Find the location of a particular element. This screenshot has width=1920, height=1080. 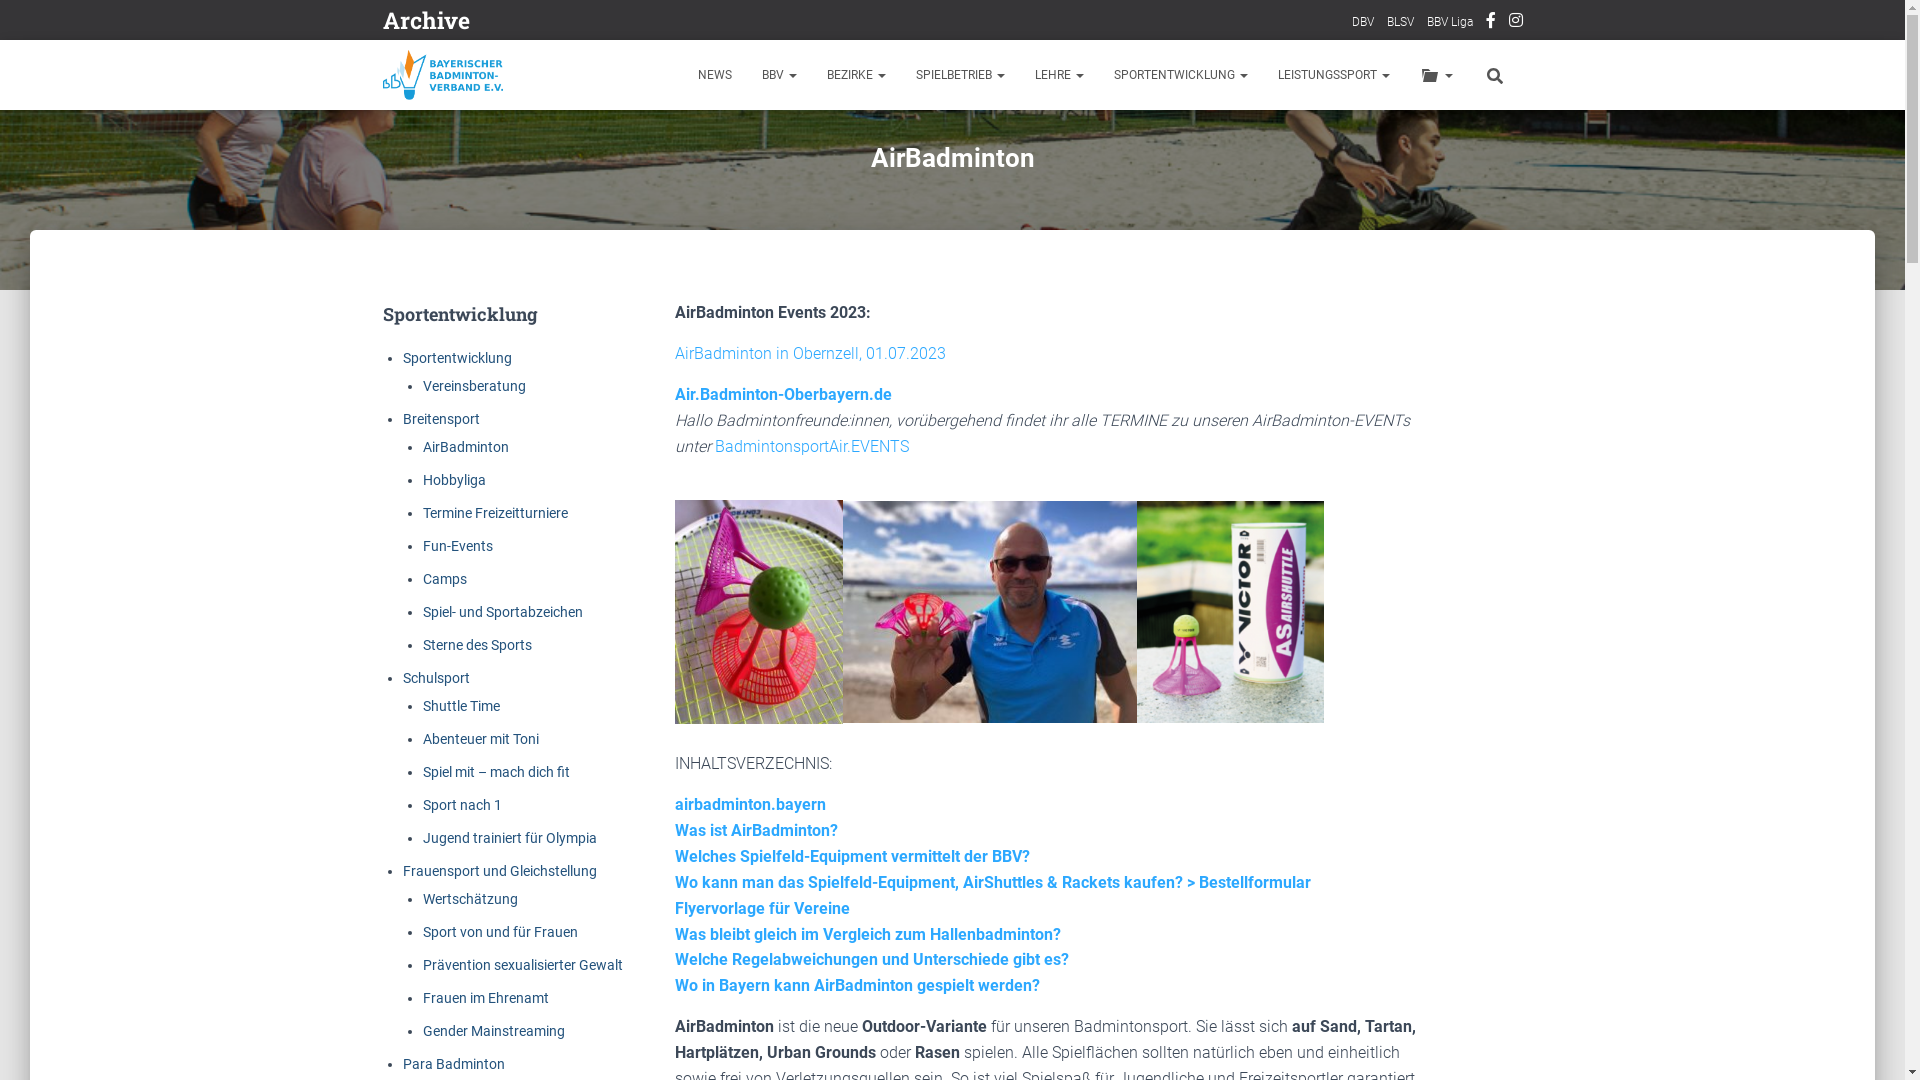

April 2011 is located at coordinates (566, 985).